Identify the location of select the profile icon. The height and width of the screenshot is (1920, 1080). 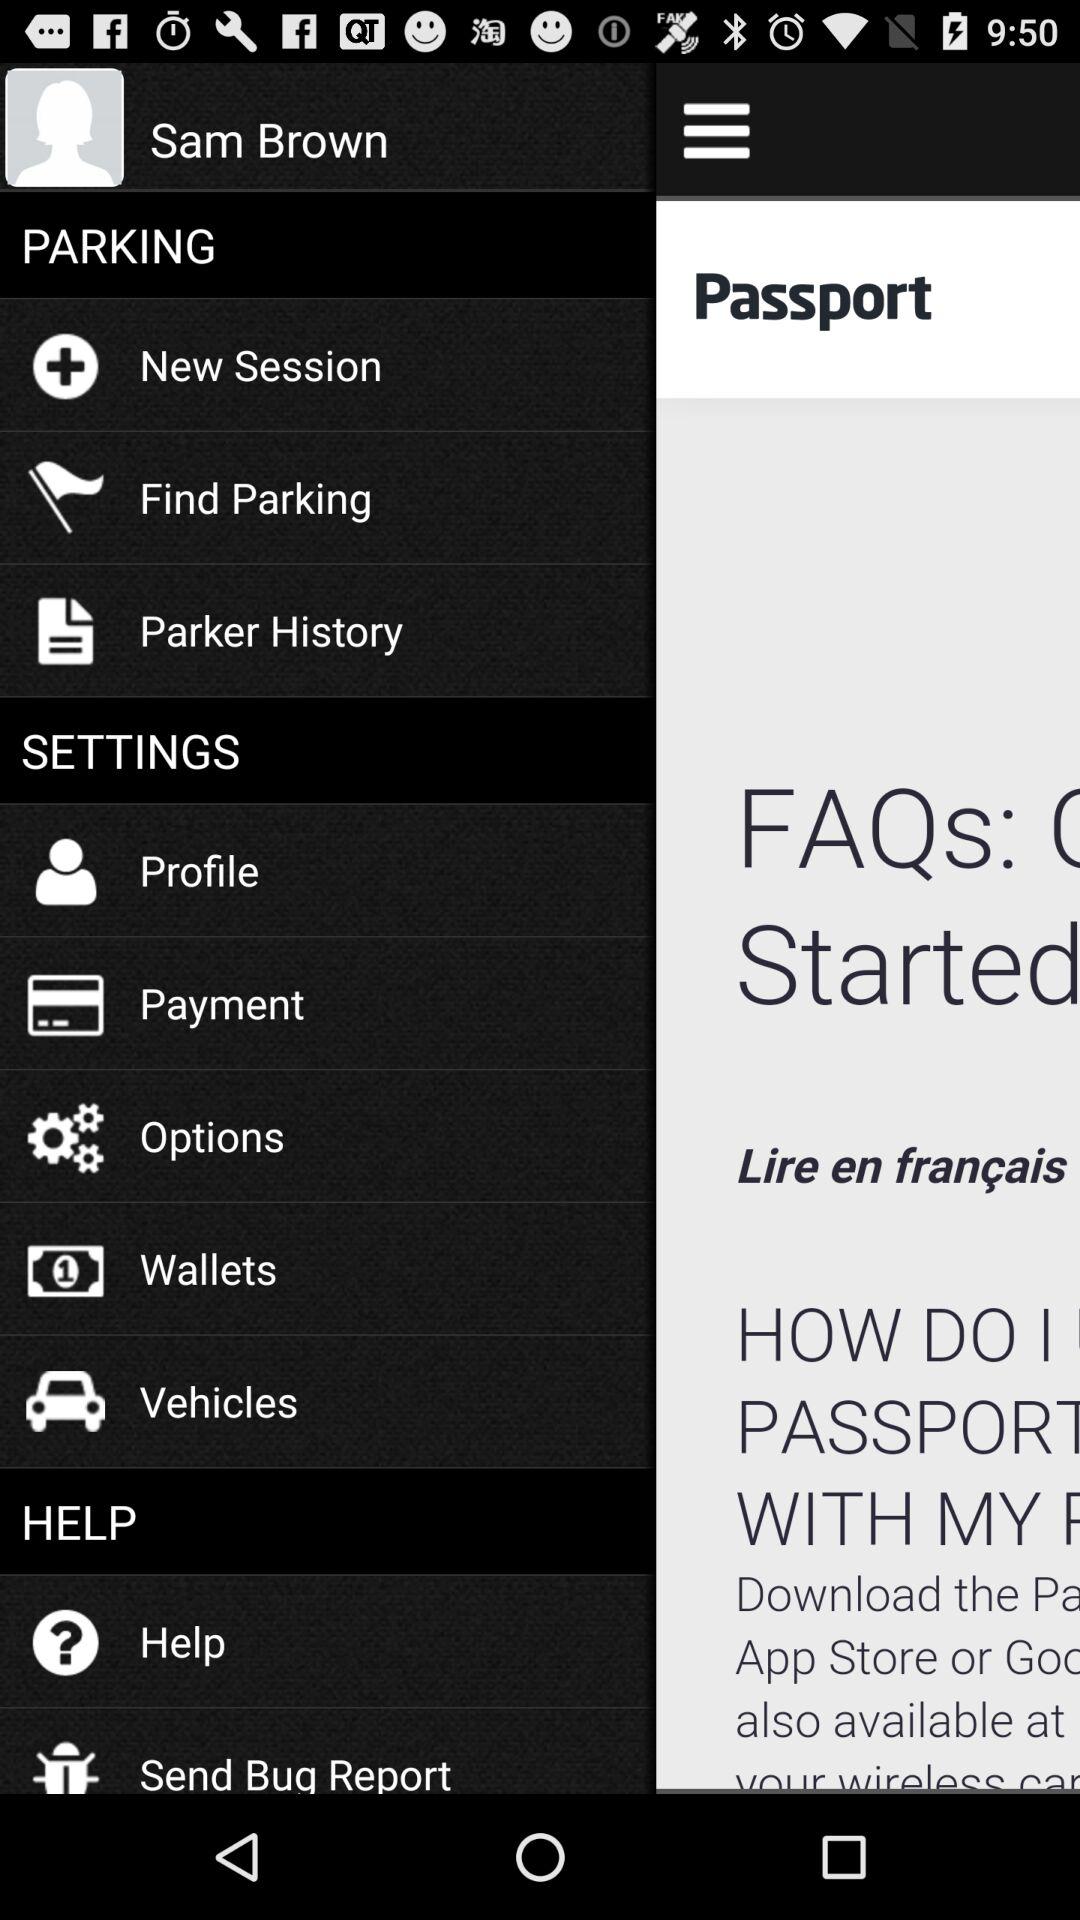
(199, 870).